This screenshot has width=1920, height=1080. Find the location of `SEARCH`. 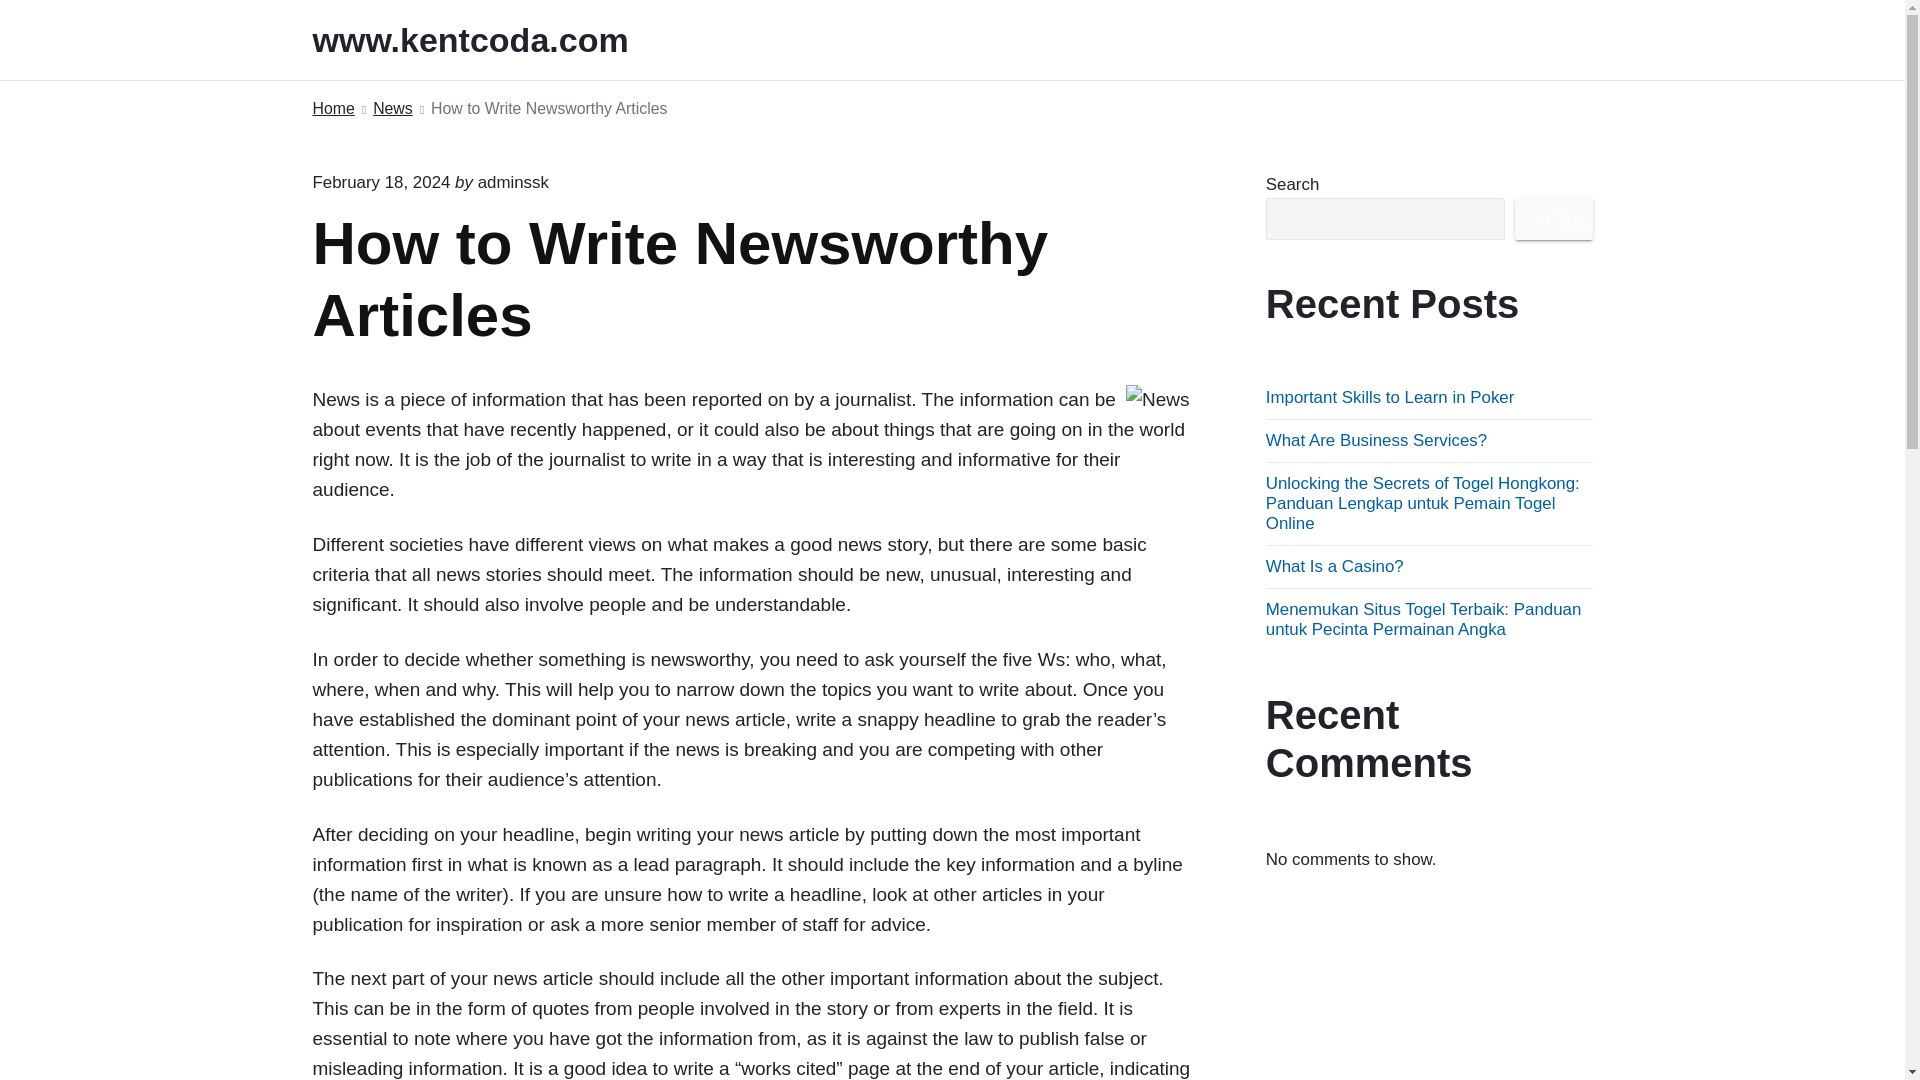

SEARCH is located at coordinates (1554, 218).